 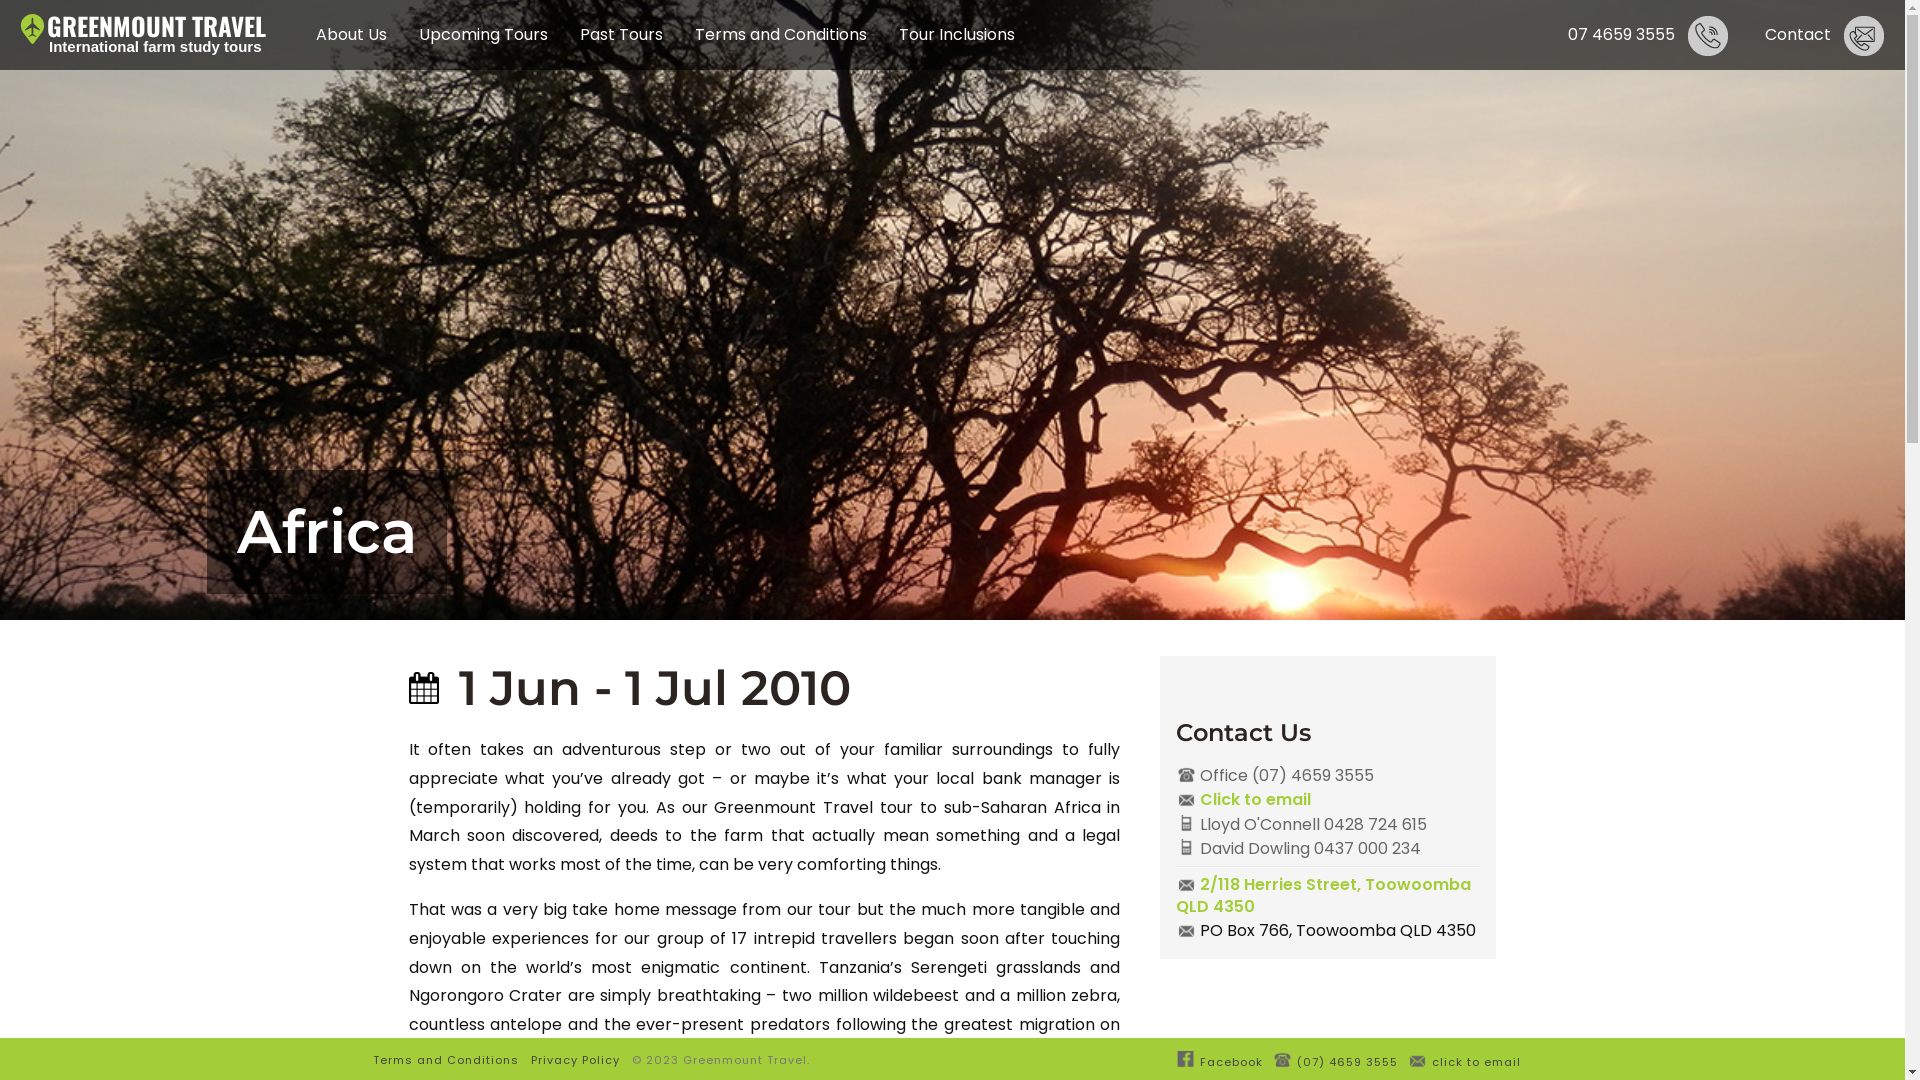 I want to click on Terms and Conditions, so click(x=445, y=1060).